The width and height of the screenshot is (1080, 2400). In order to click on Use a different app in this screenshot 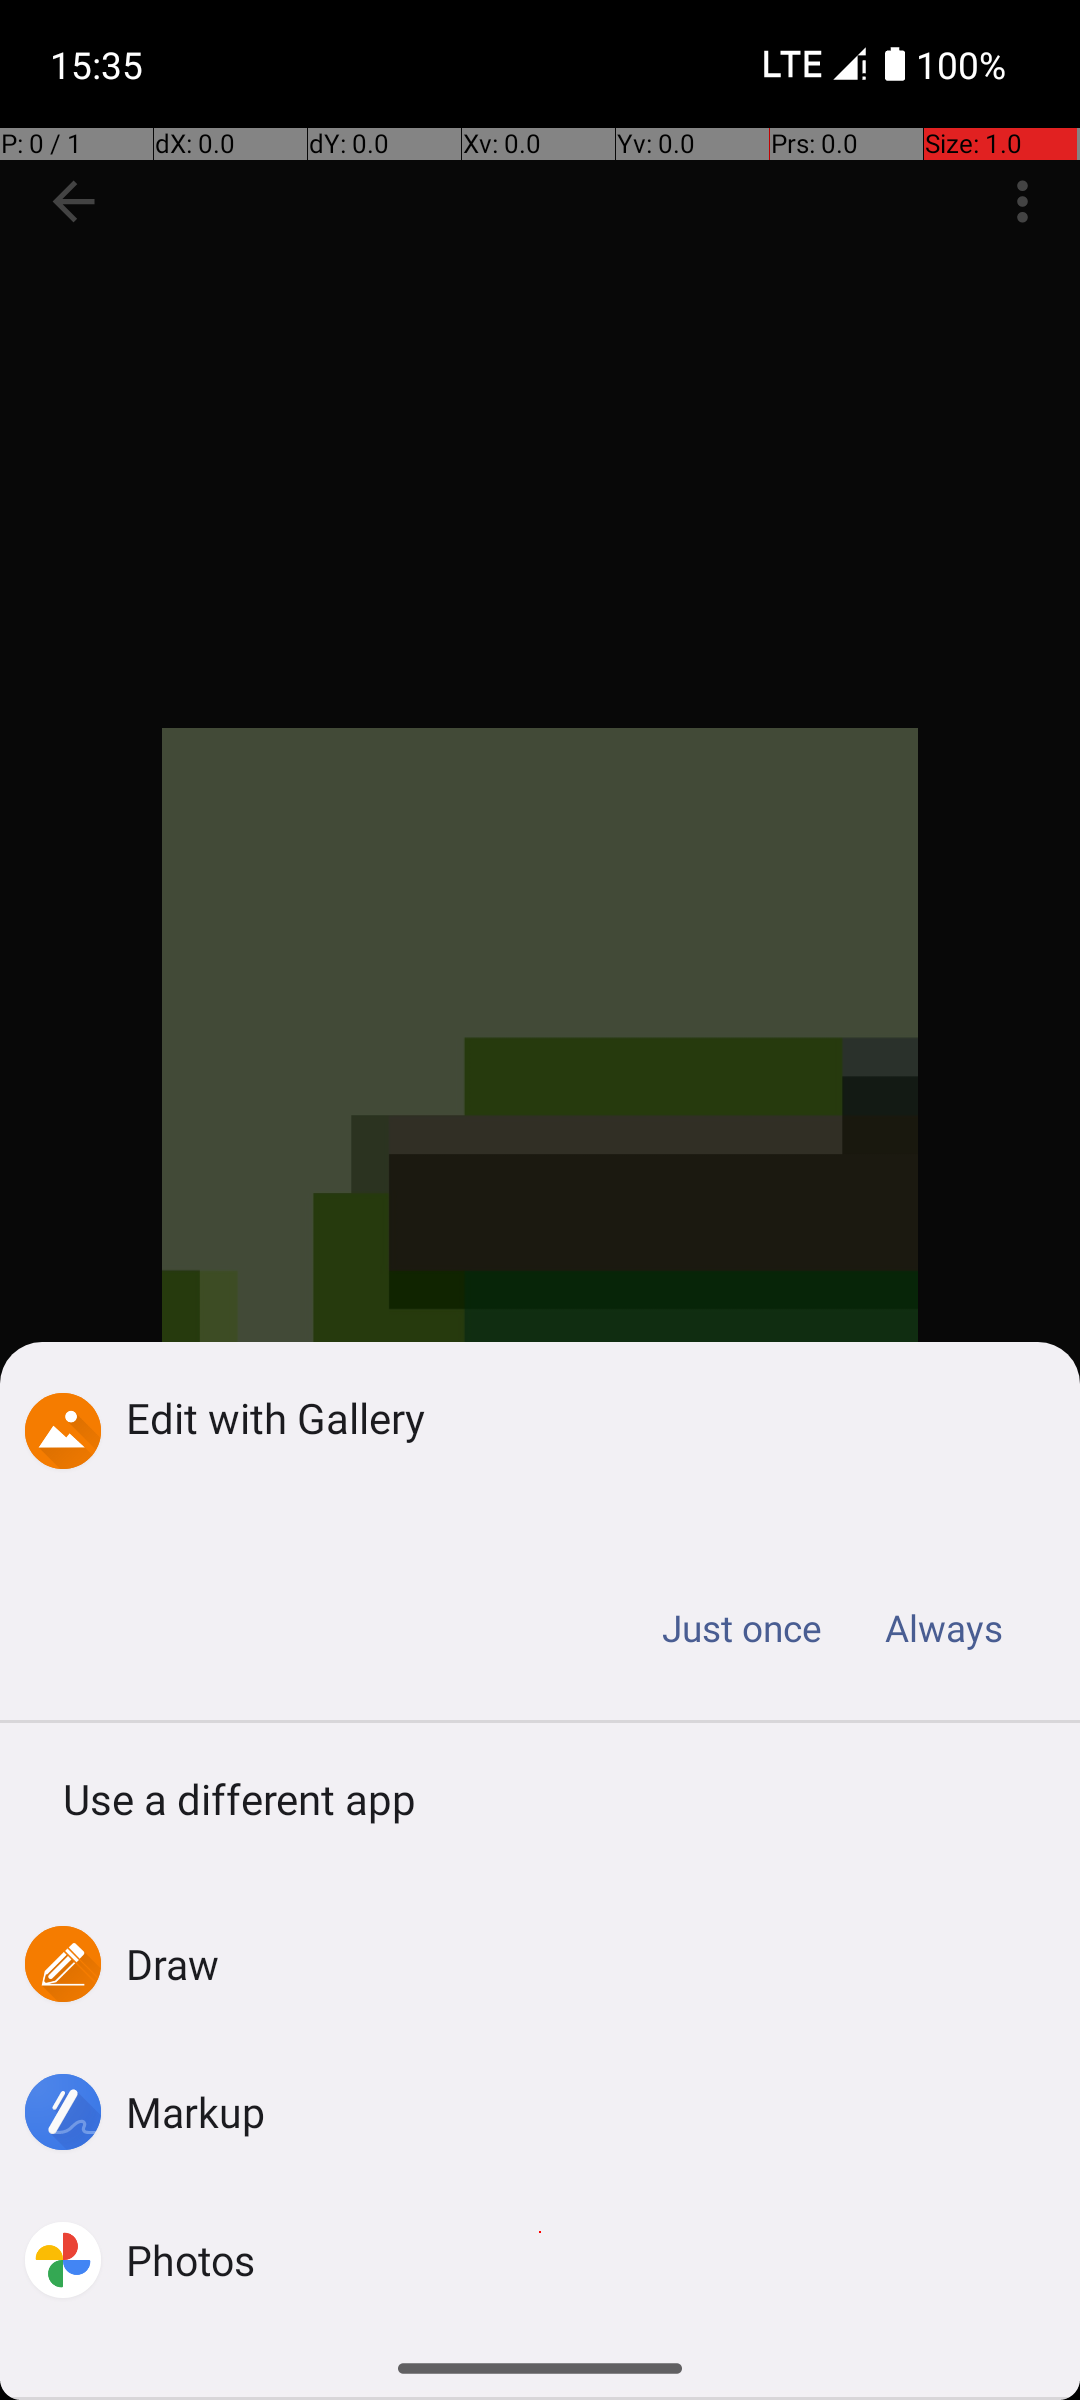, I will do `click(540, 1806)`.